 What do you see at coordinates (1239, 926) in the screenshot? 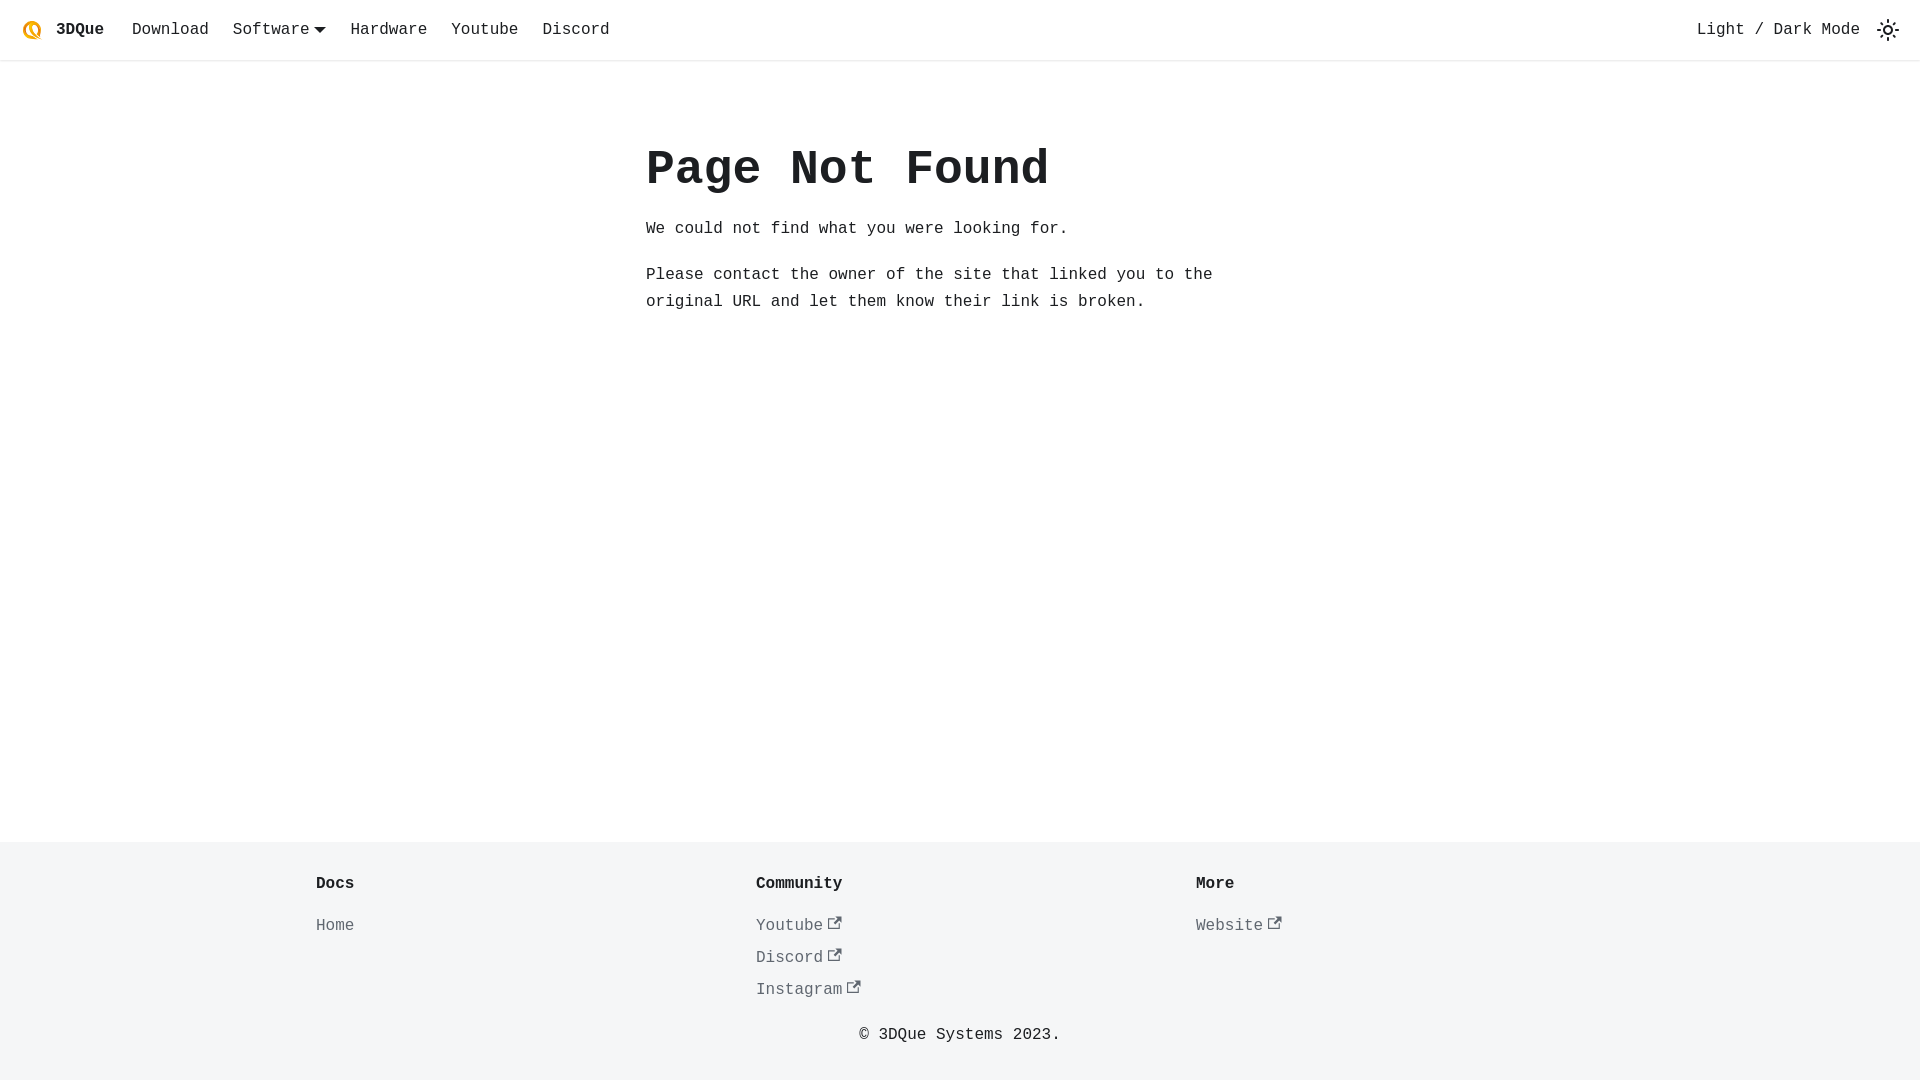
I see `Website` at bounding box center [1239, 926].